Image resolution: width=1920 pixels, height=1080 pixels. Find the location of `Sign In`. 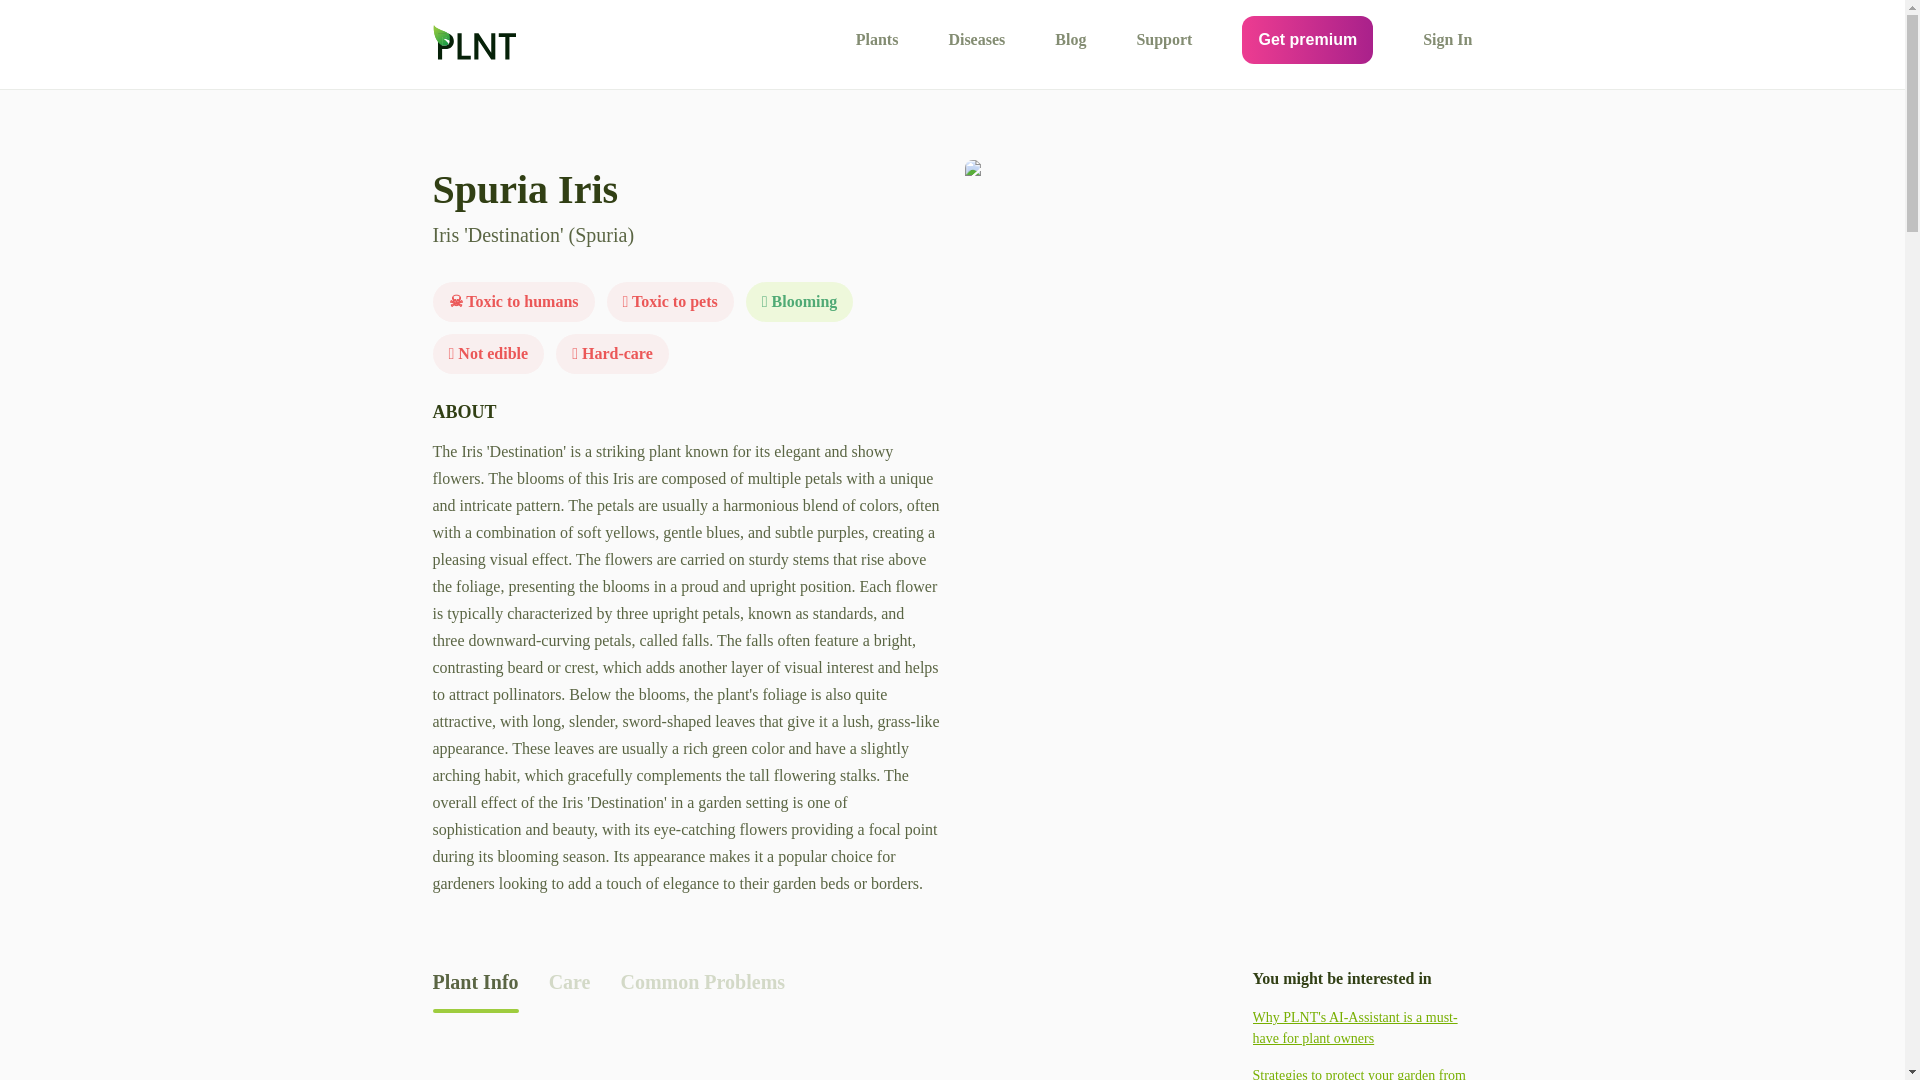

Sign In is located at coordinates (1447, 40).